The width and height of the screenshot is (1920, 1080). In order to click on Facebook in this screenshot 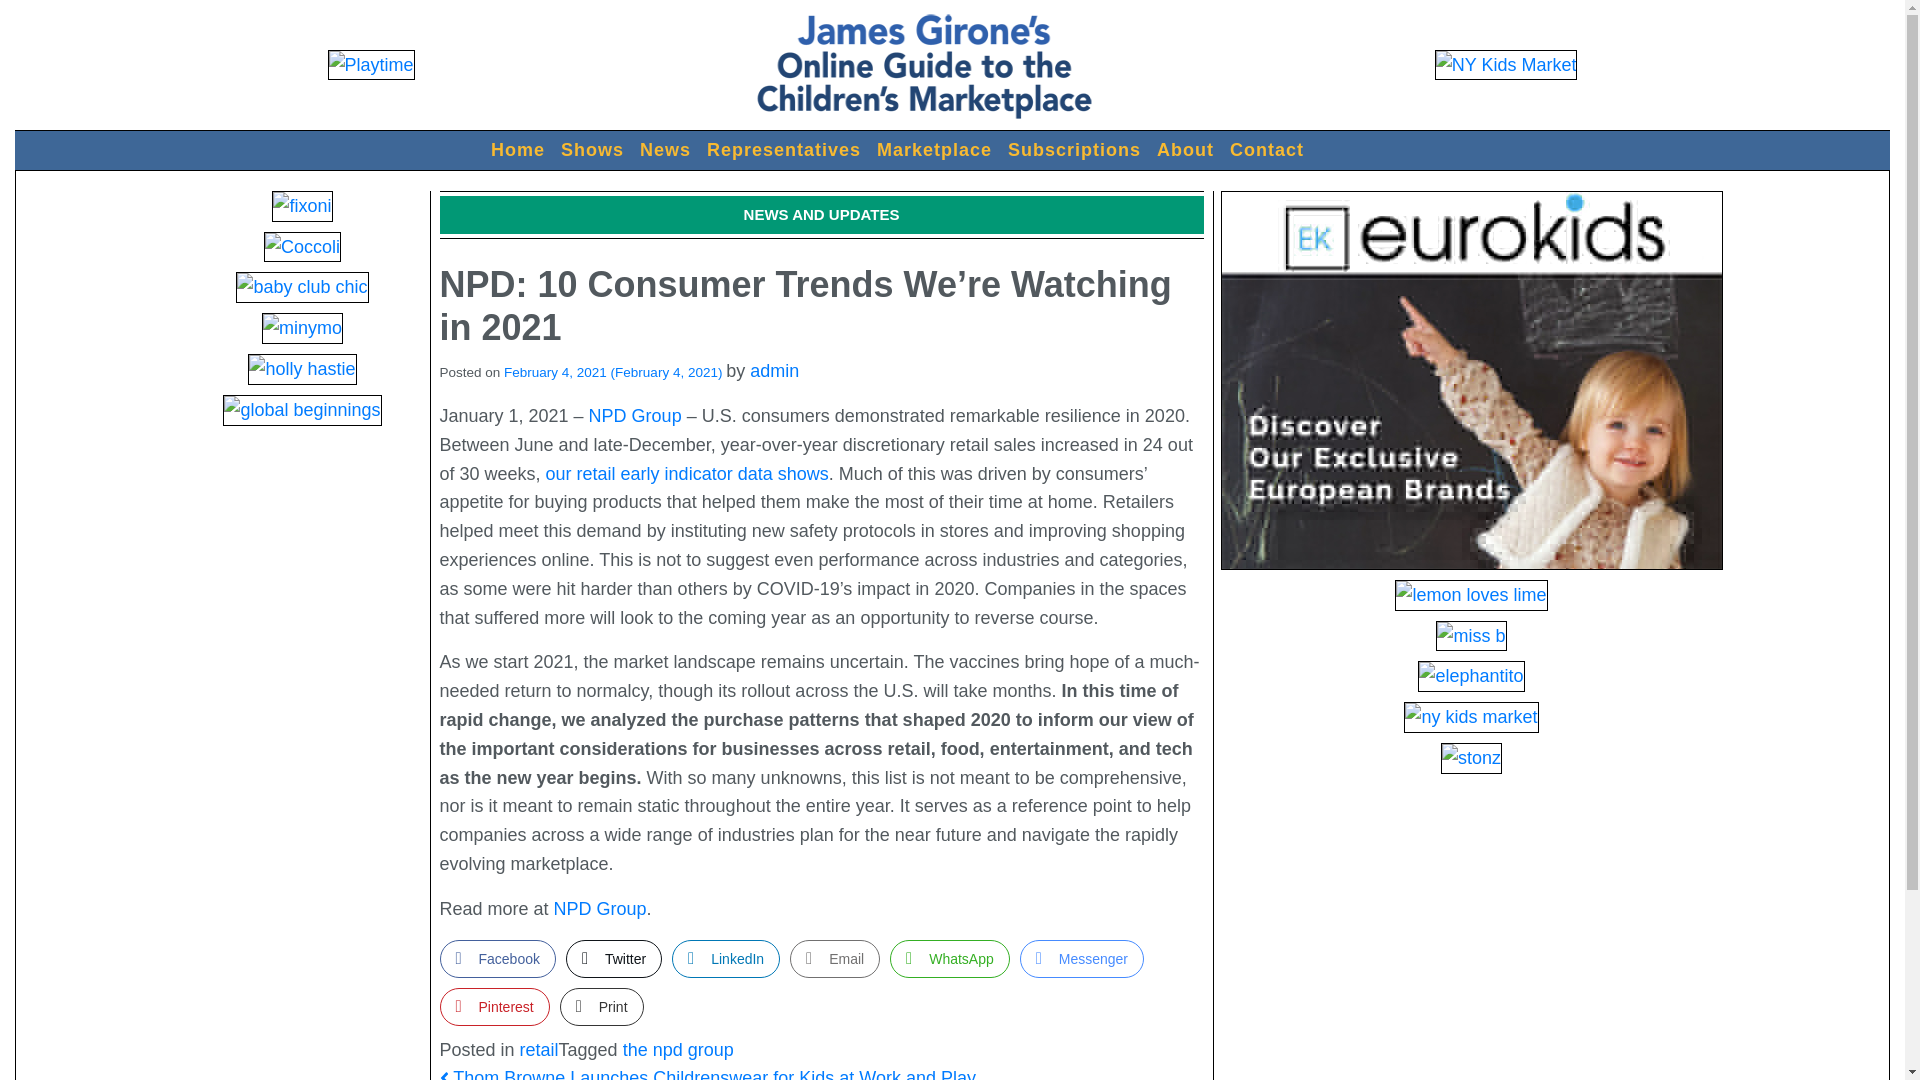, I will do `click(498, 958)`.